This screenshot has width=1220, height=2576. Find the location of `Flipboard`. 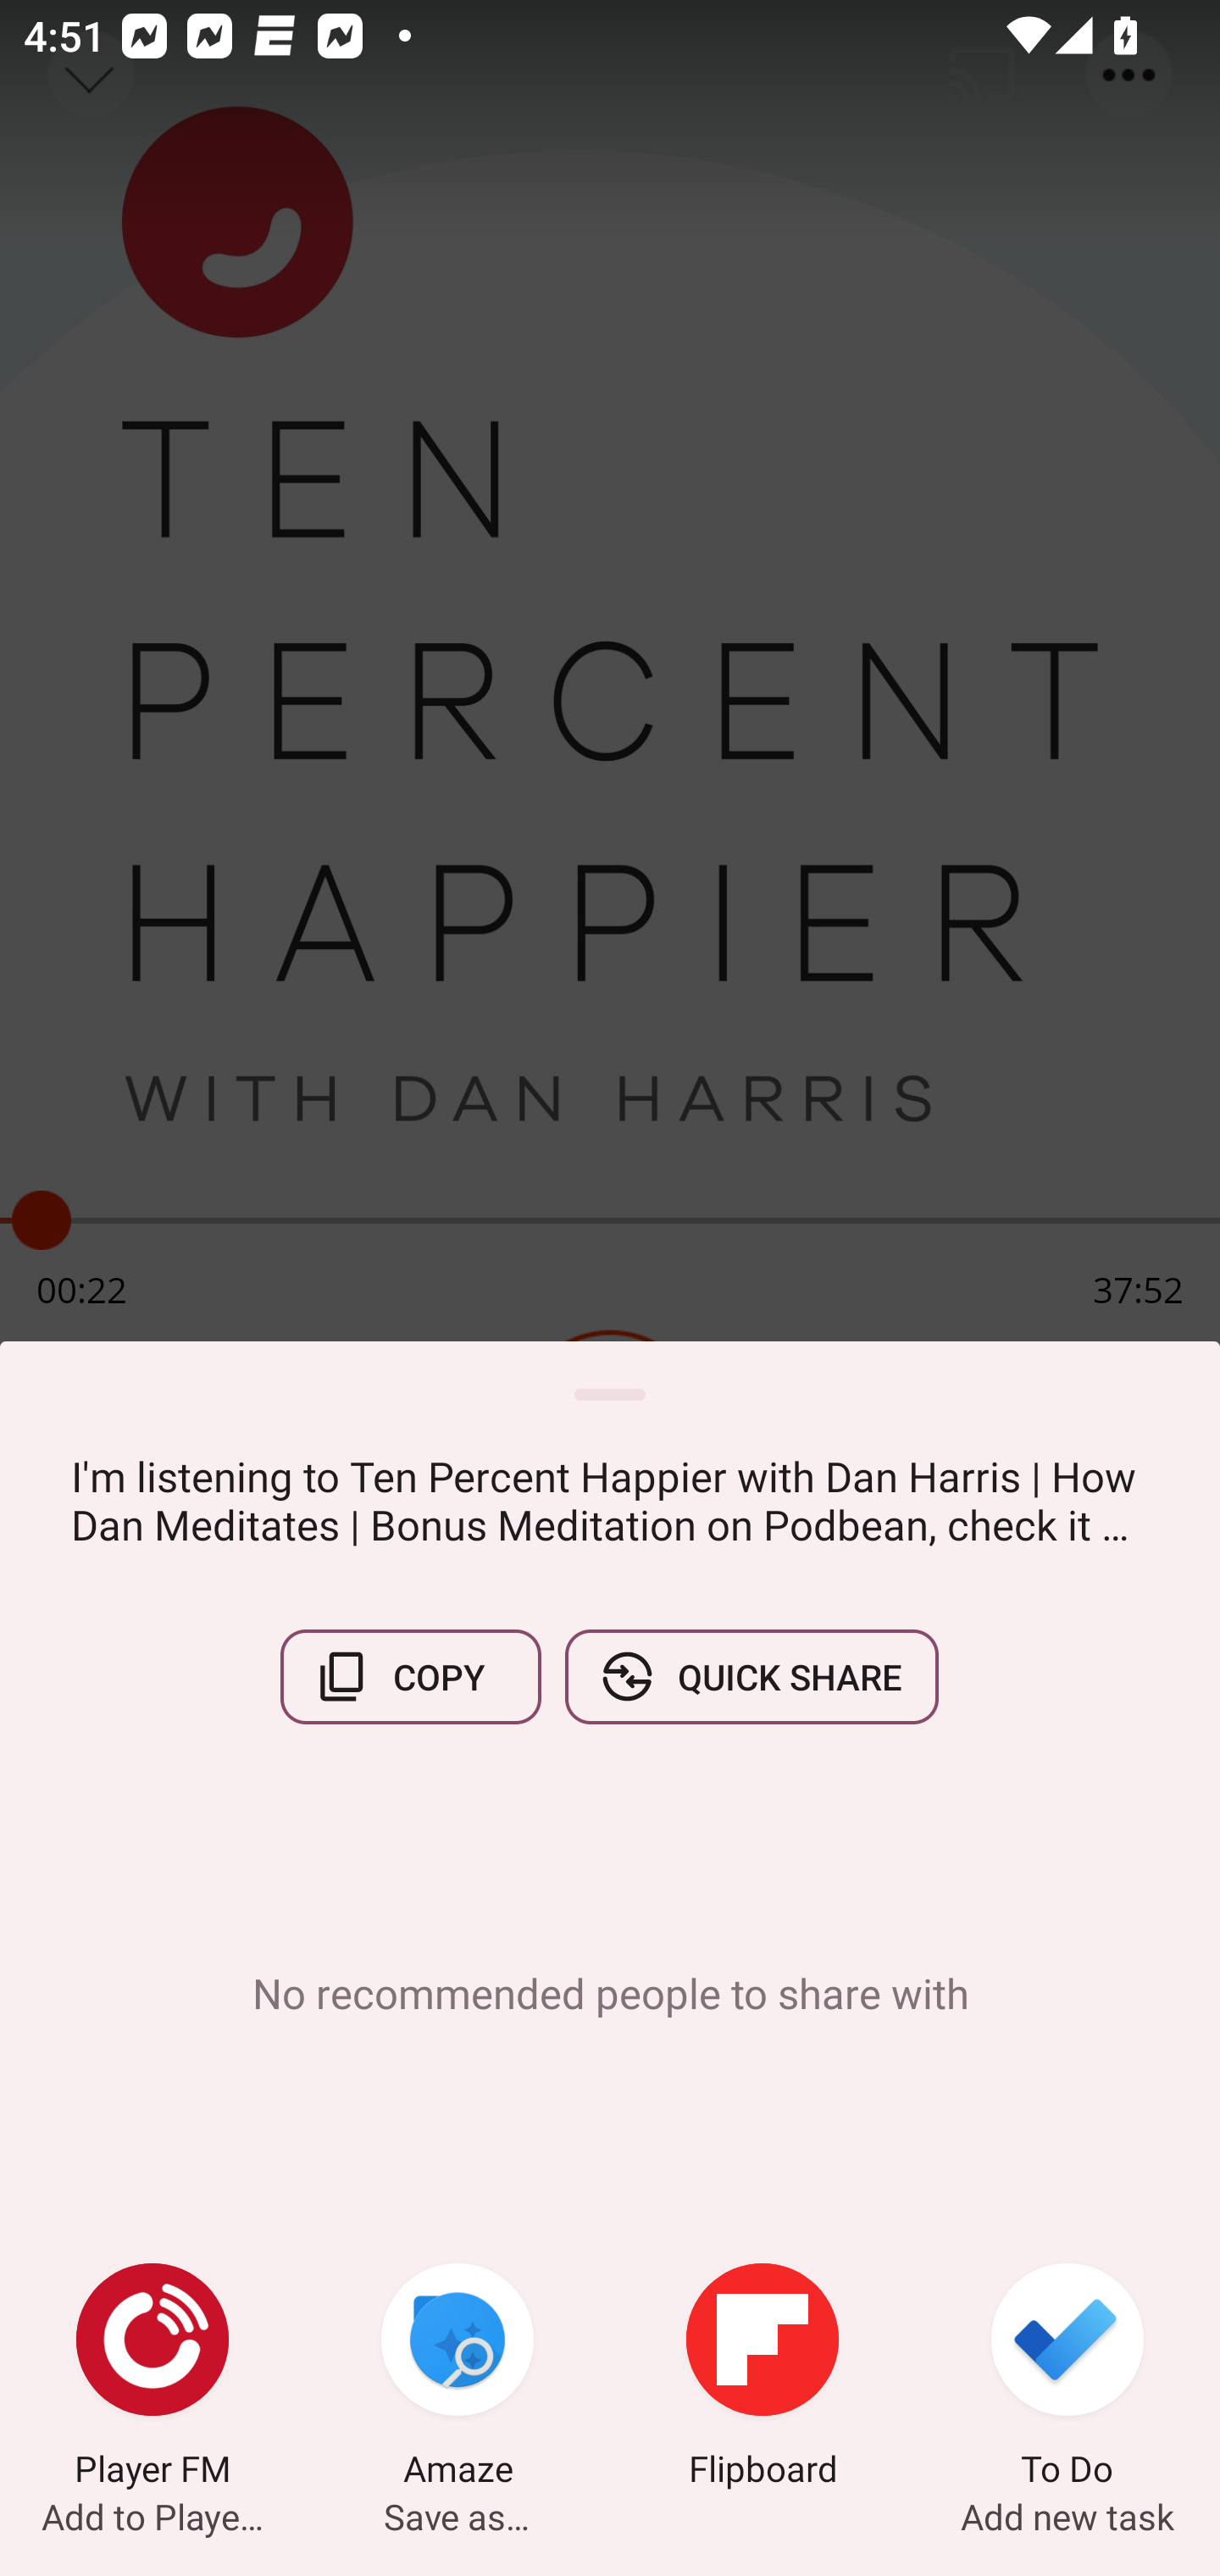

Flipboard is located at coordinates (762, 2379).